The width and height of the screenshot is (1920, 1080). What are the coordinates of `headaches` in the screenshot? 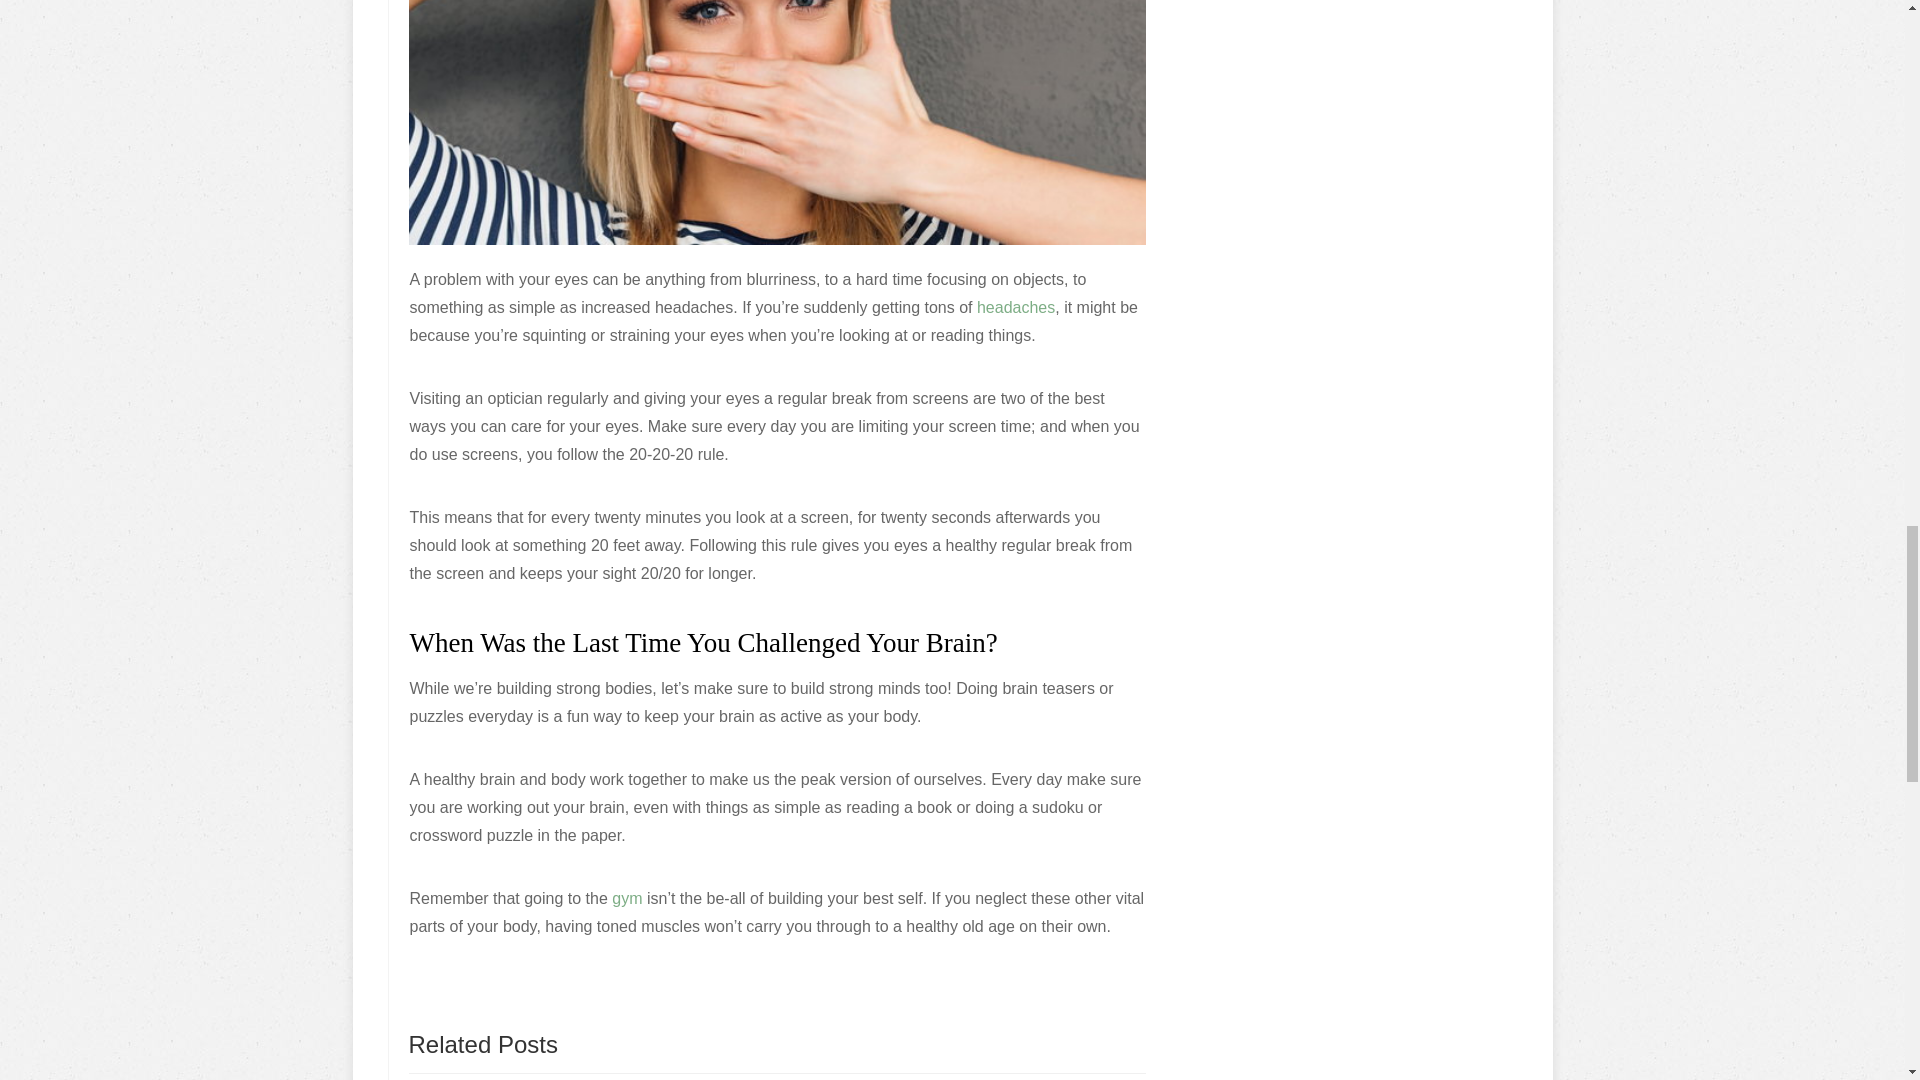 It's located at (1016, 308).